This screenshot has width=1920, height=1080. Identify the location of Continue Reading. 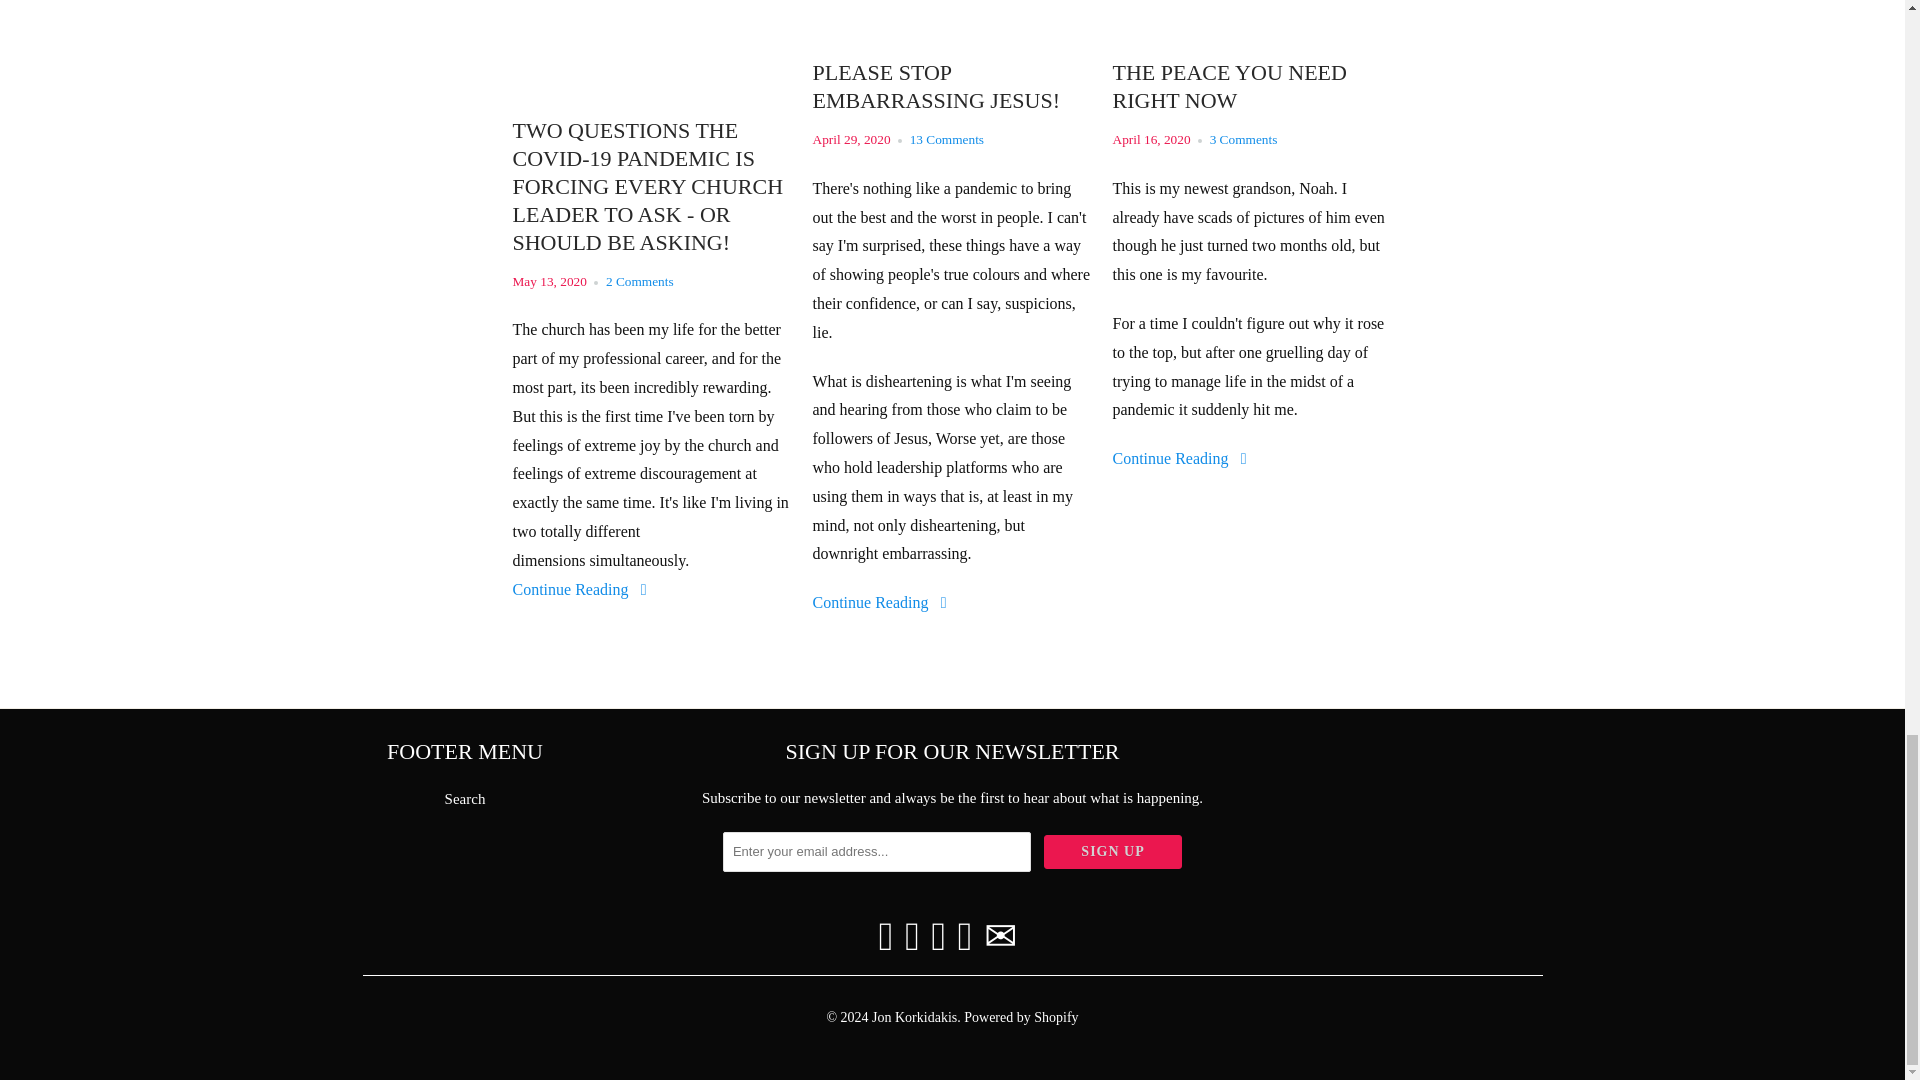
(581, 590).